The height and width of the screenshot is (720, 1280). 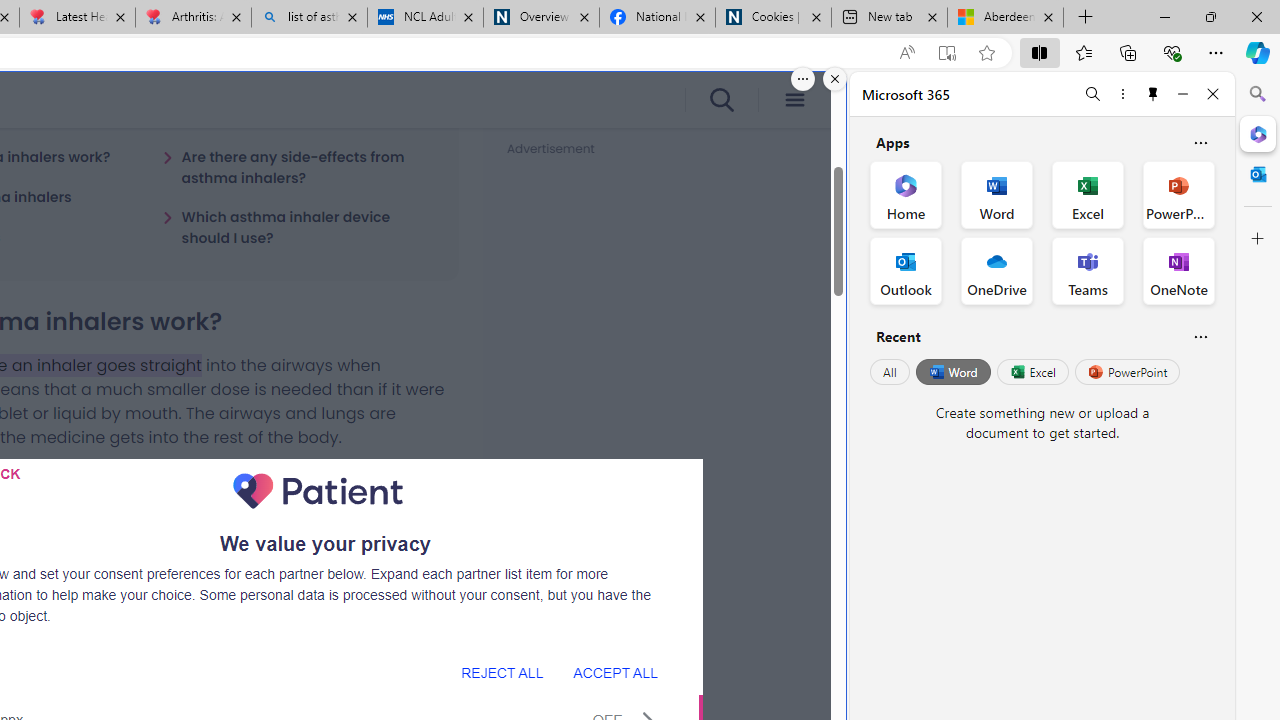 I want to click on Close split screen., so click(x=835, y=79).